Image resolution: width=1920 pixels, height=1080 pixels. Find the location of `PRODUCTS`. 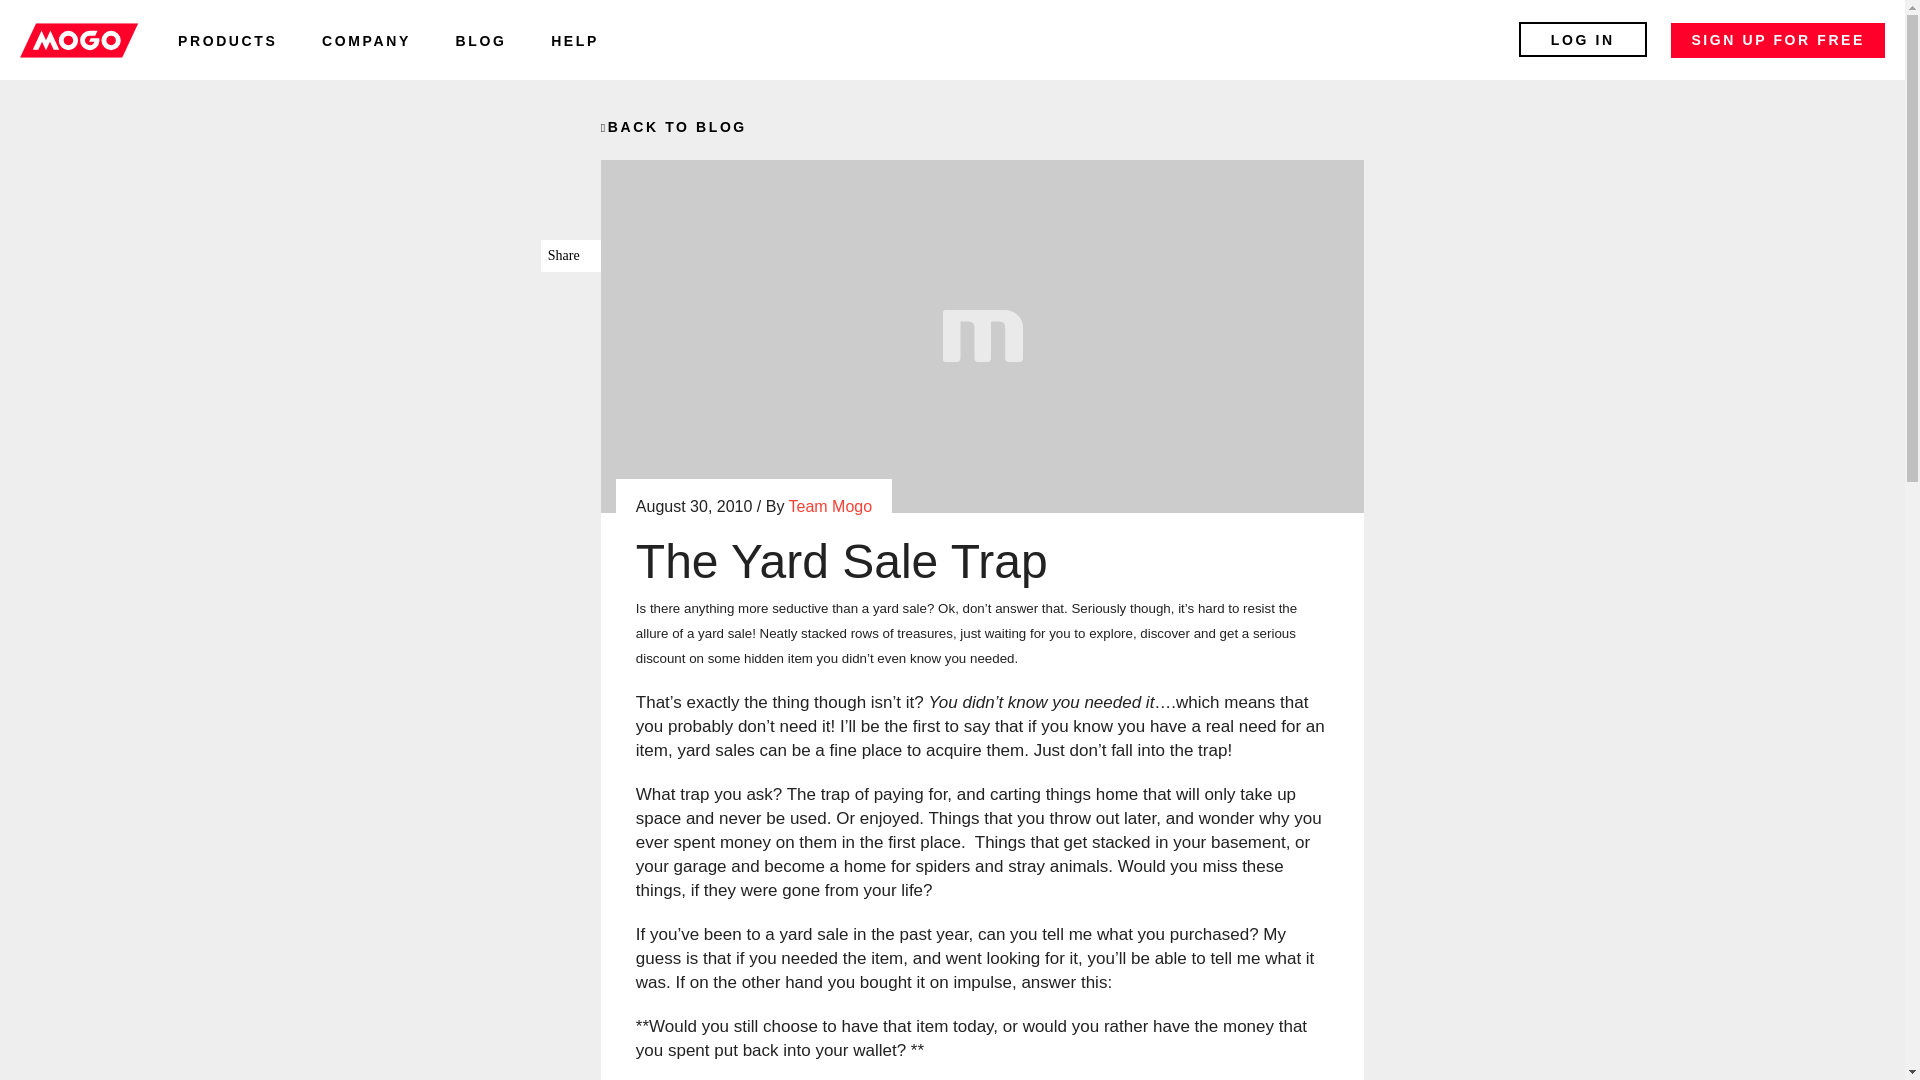

PRODUCTS is located at coordinates (227, 40).